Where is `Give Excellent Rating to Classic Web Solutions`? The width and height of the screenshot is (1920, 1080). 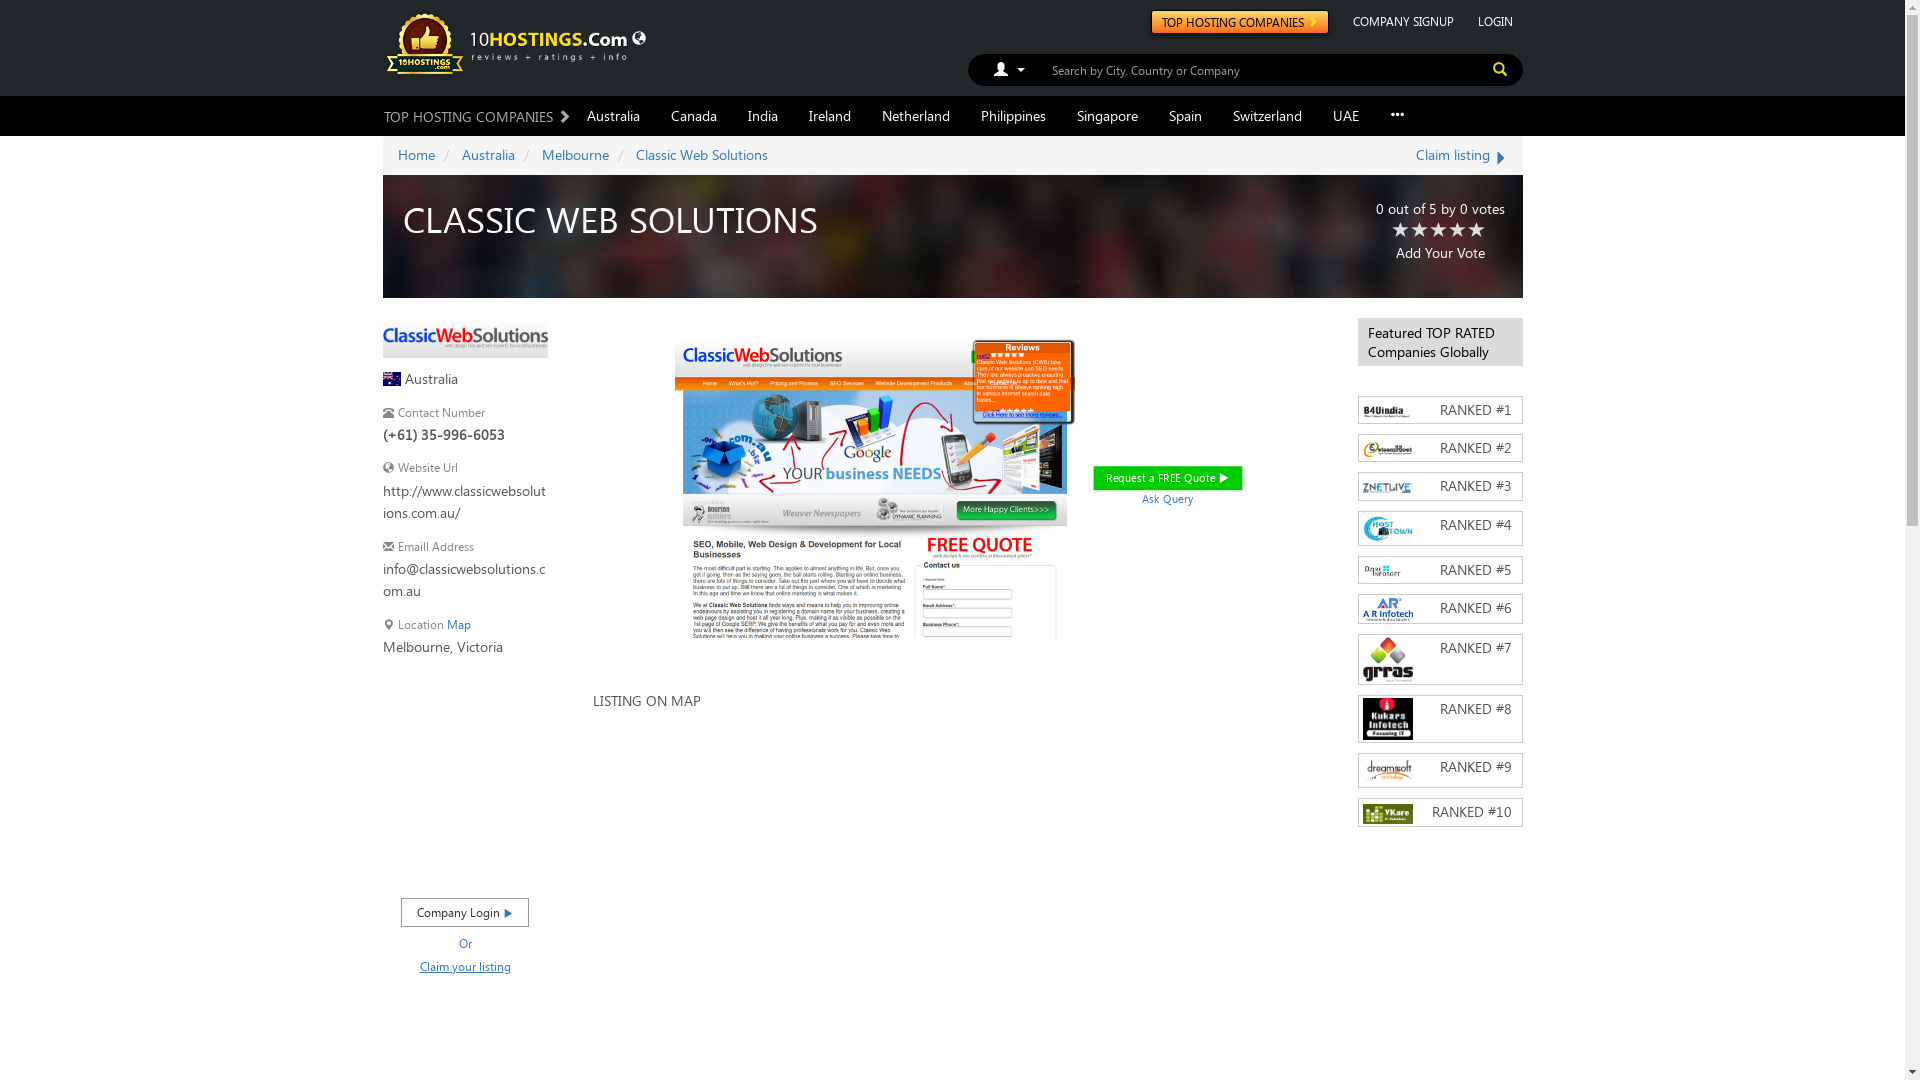 Give Excellent Rating to Classic Web Solutions is located at coordinates (1476, 231).